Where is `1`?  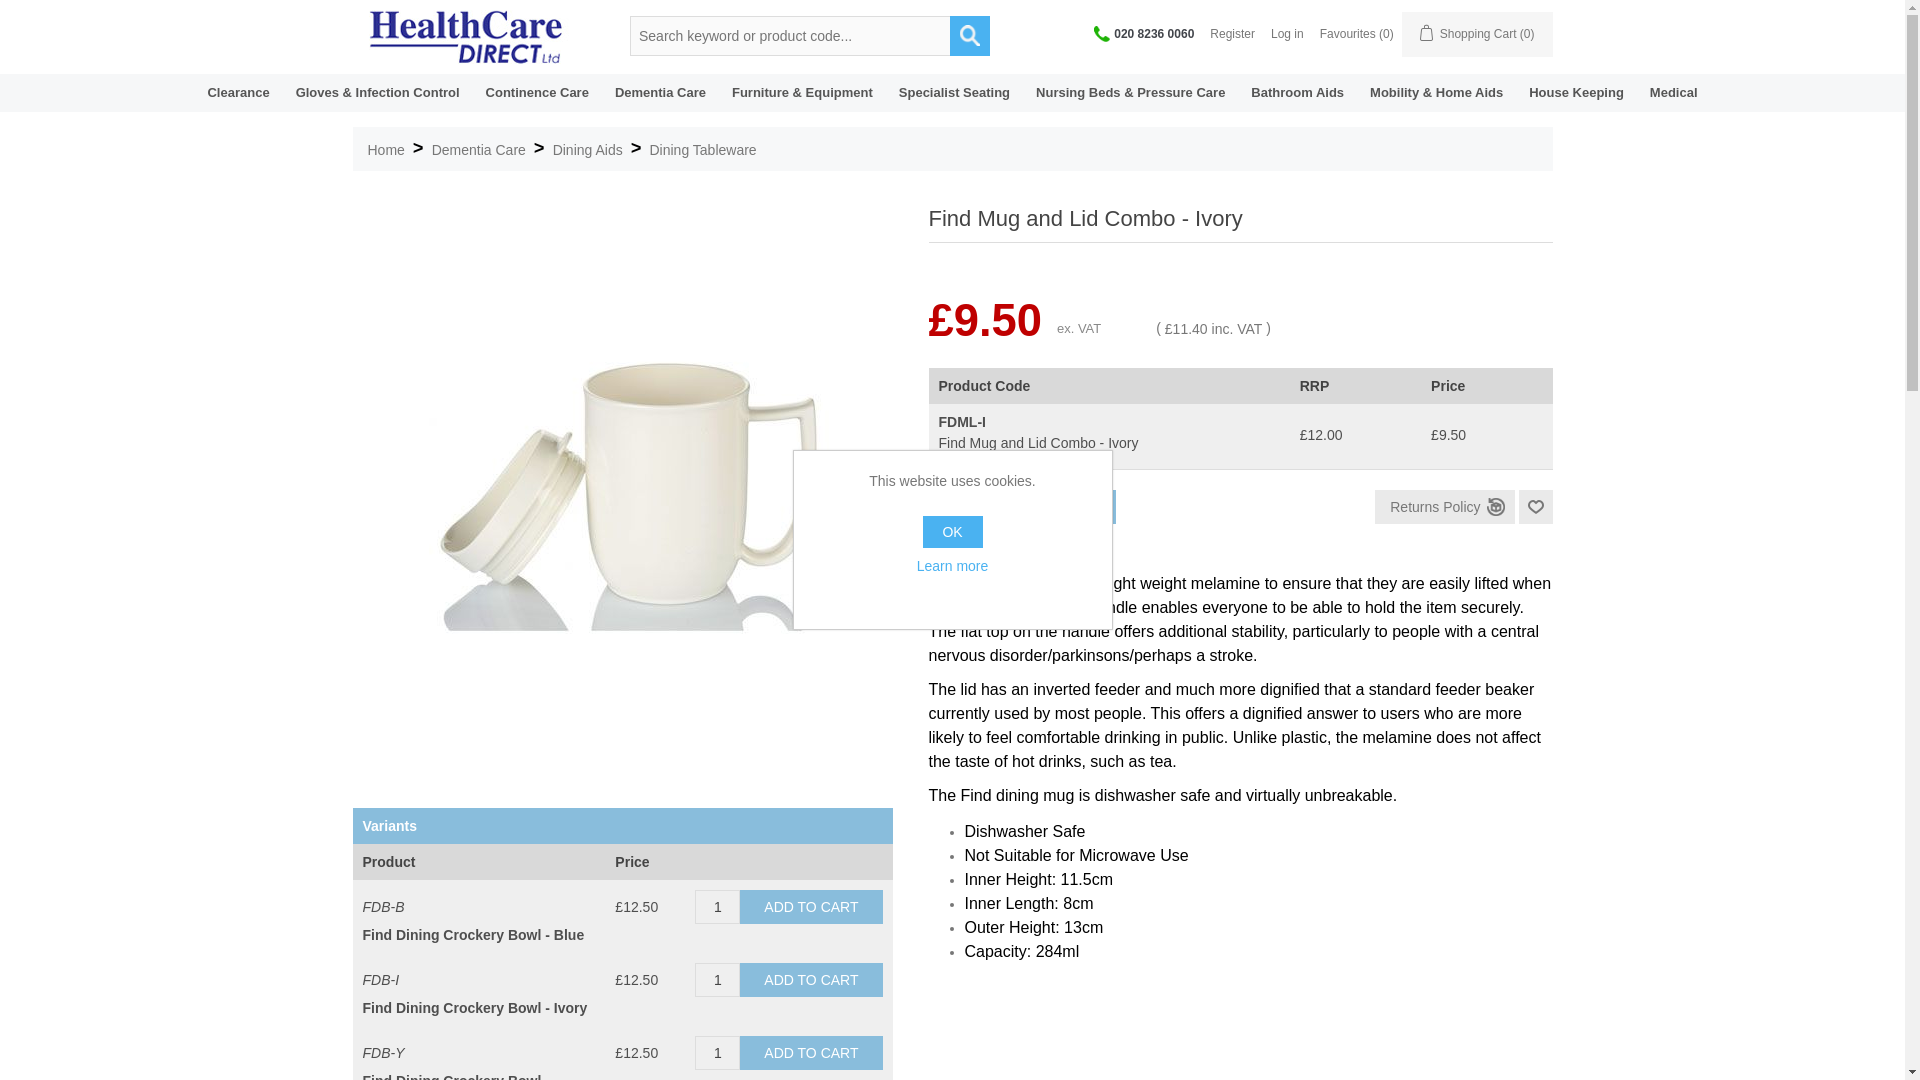 1 is located at coordinates (717, 906).